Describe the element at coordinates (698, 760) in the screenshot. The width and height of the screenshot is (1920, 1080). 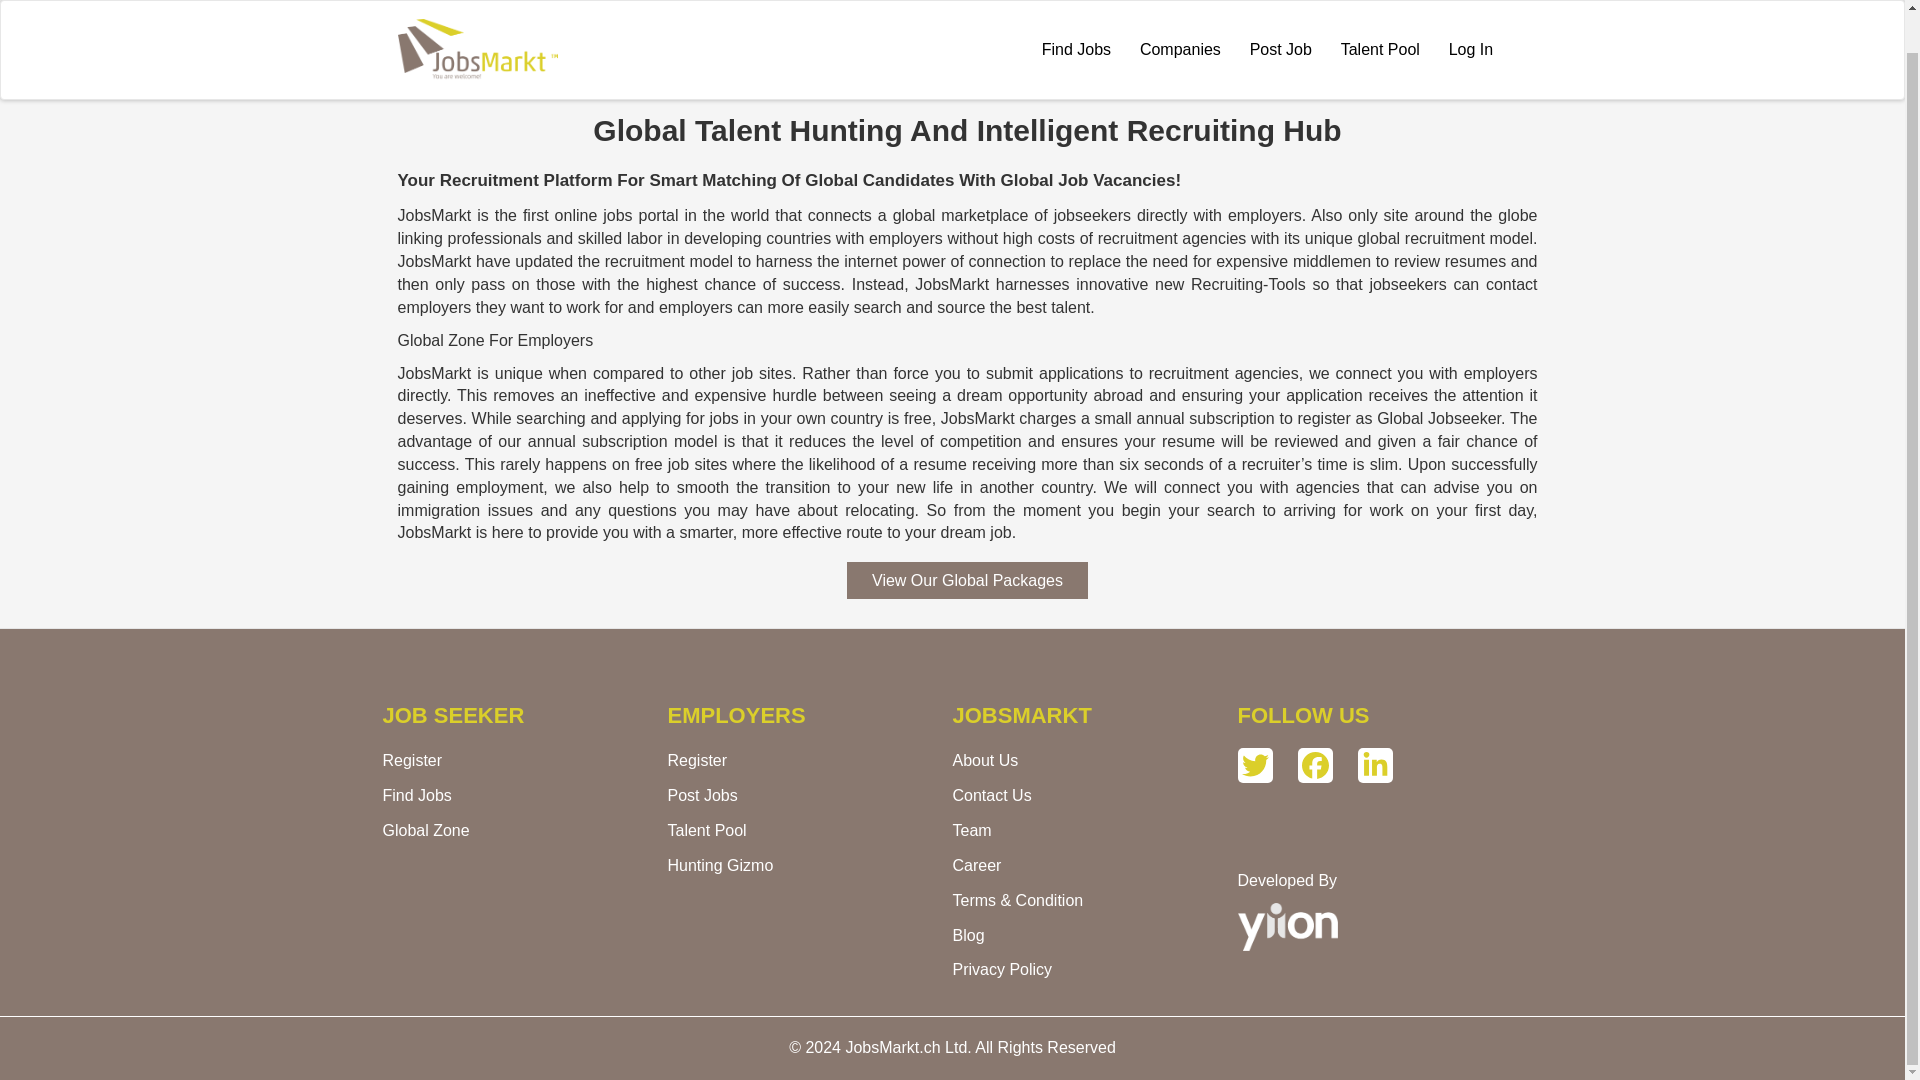
I see `Register` at that location.